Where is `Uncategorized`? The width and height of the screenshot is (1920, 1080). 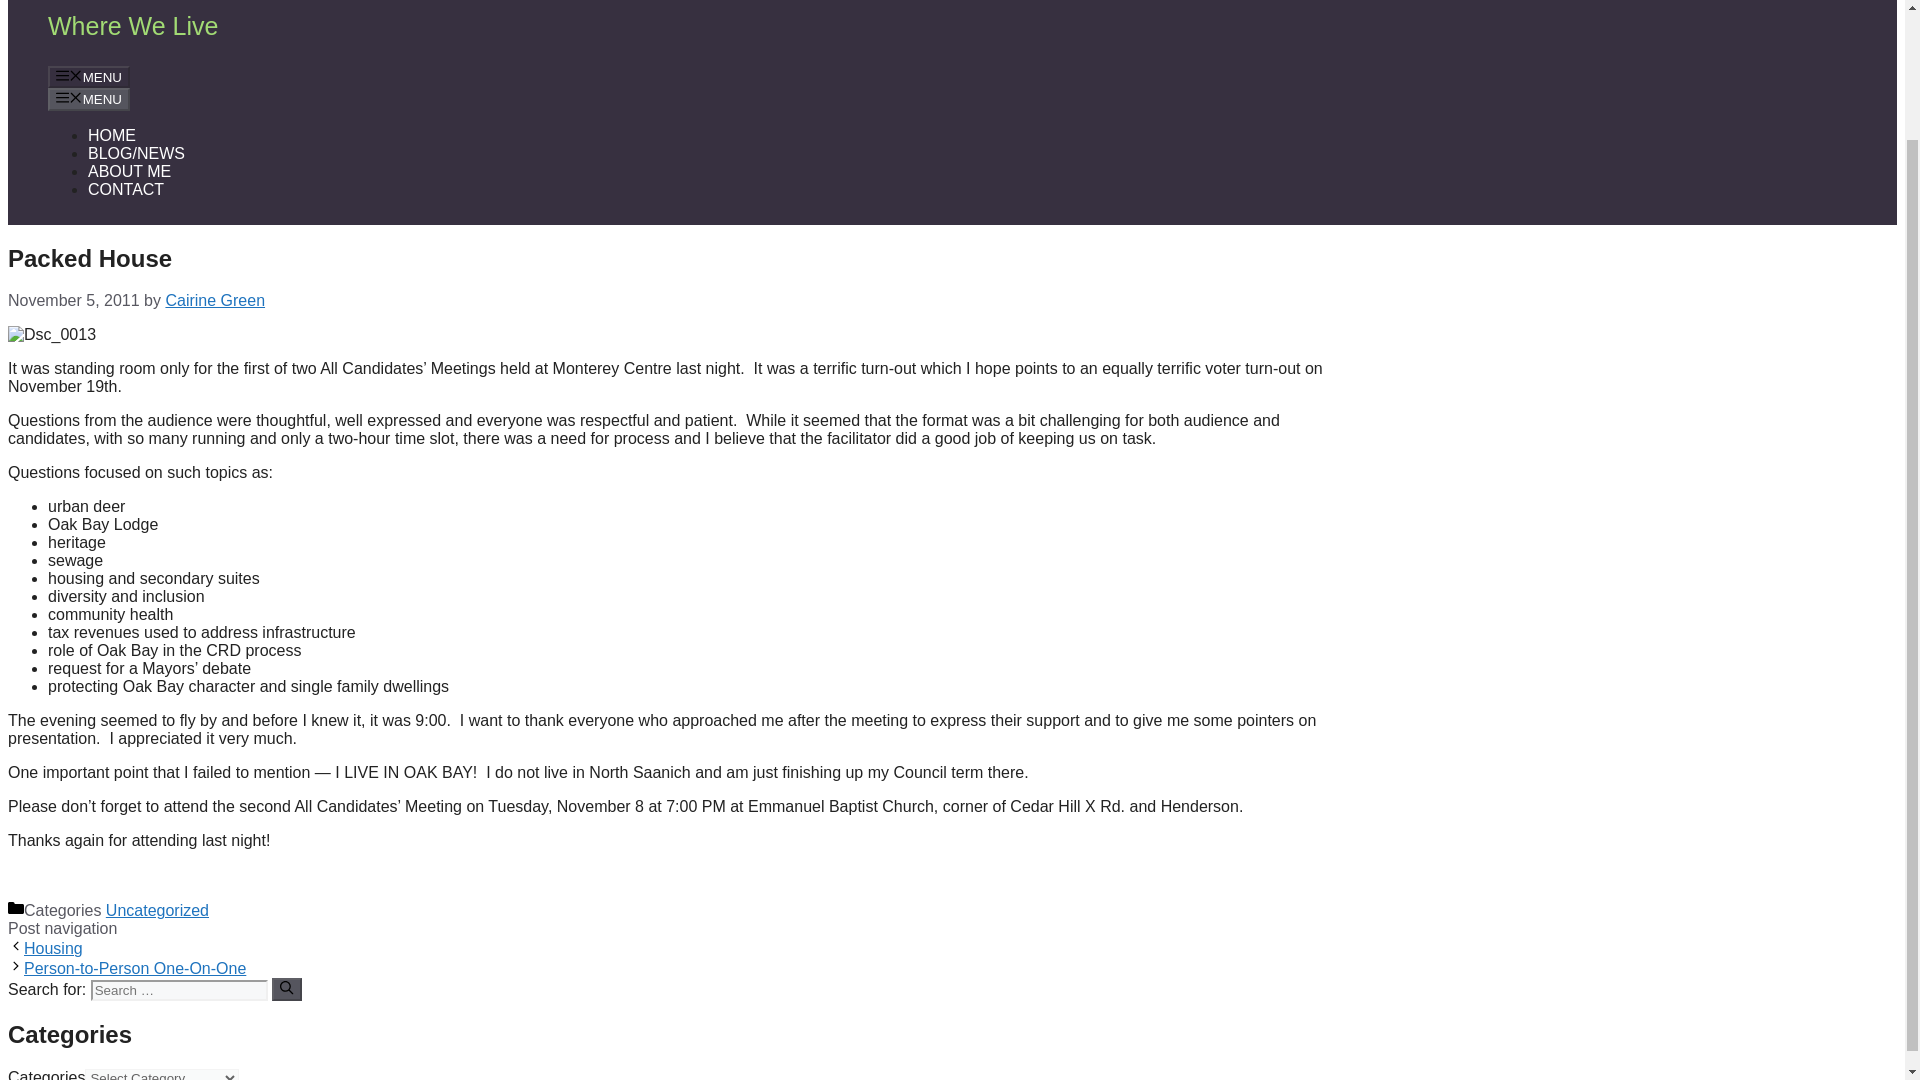
Uncategorized is located at coordinates (157, 910).